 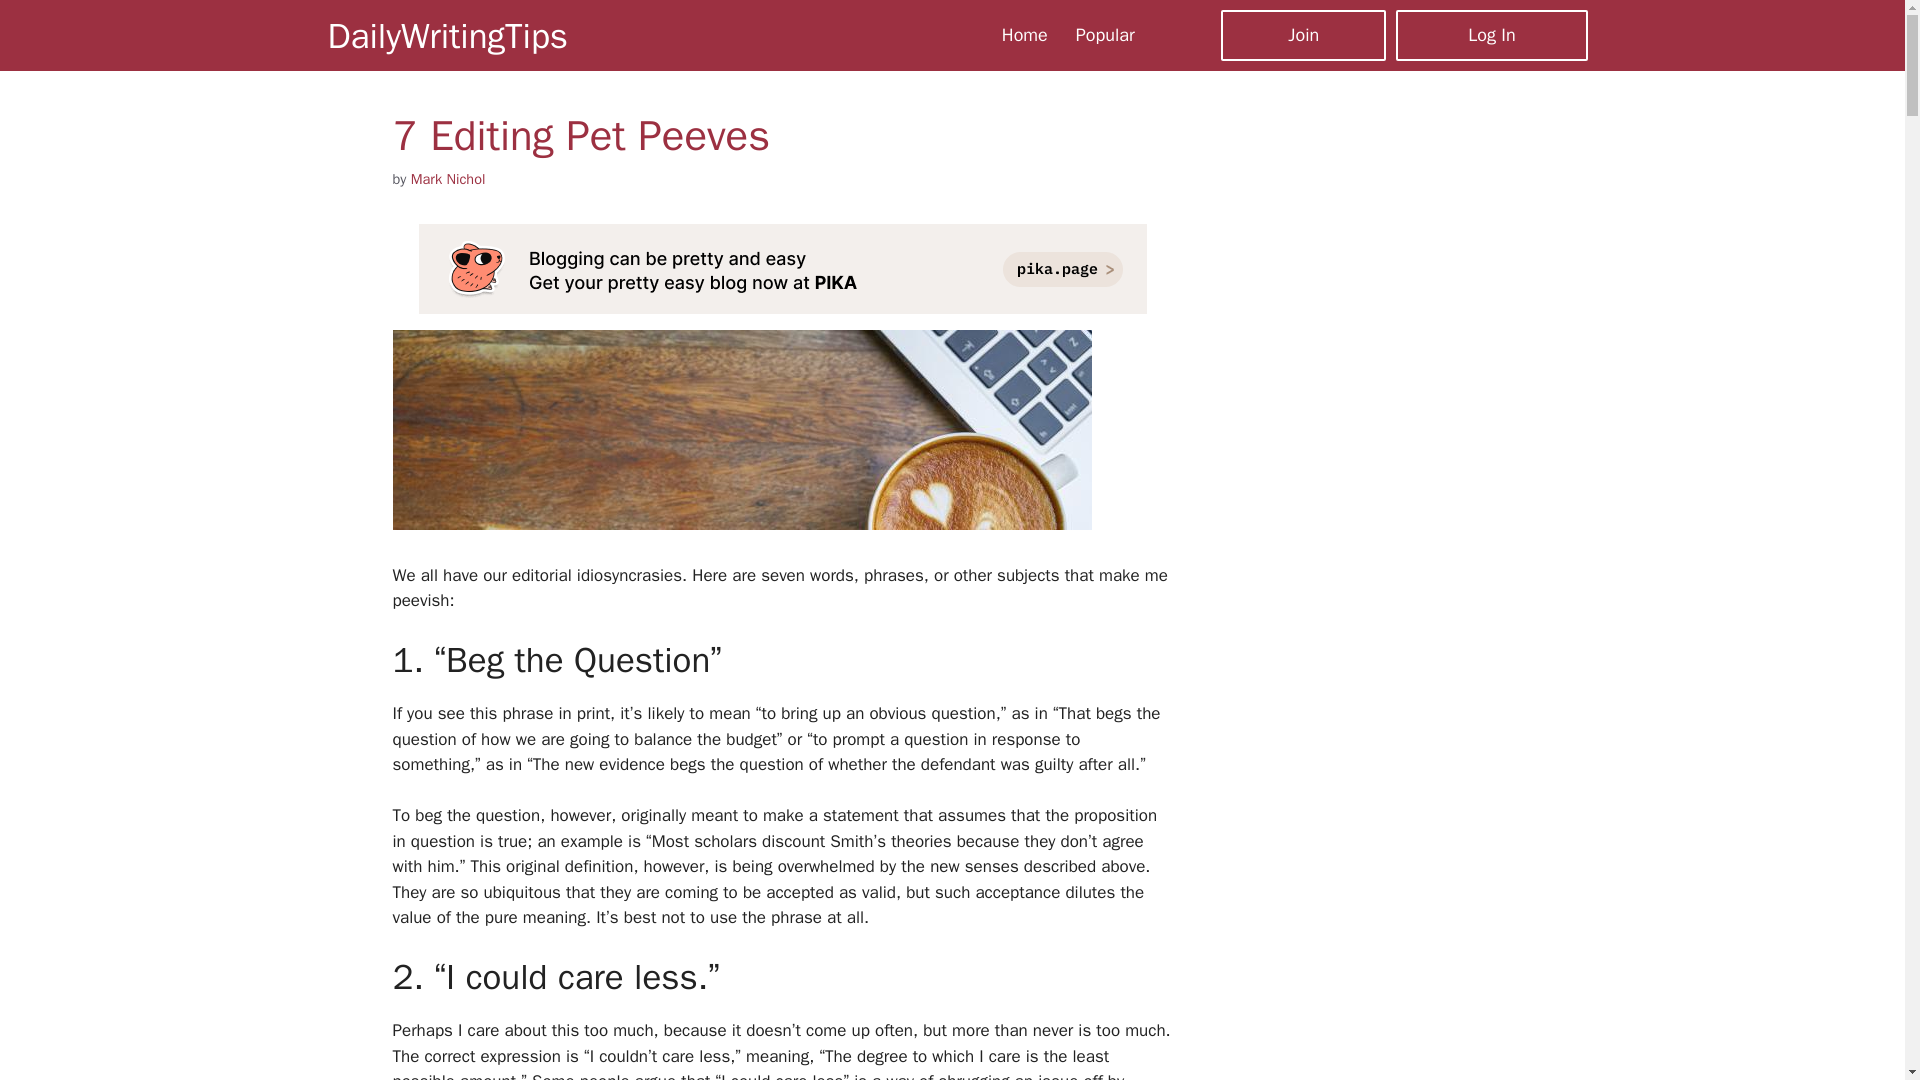 What do you see at coordinates (1104, 34) in the screenshot?
I see `Popular` at bounding box center [1104, 34].